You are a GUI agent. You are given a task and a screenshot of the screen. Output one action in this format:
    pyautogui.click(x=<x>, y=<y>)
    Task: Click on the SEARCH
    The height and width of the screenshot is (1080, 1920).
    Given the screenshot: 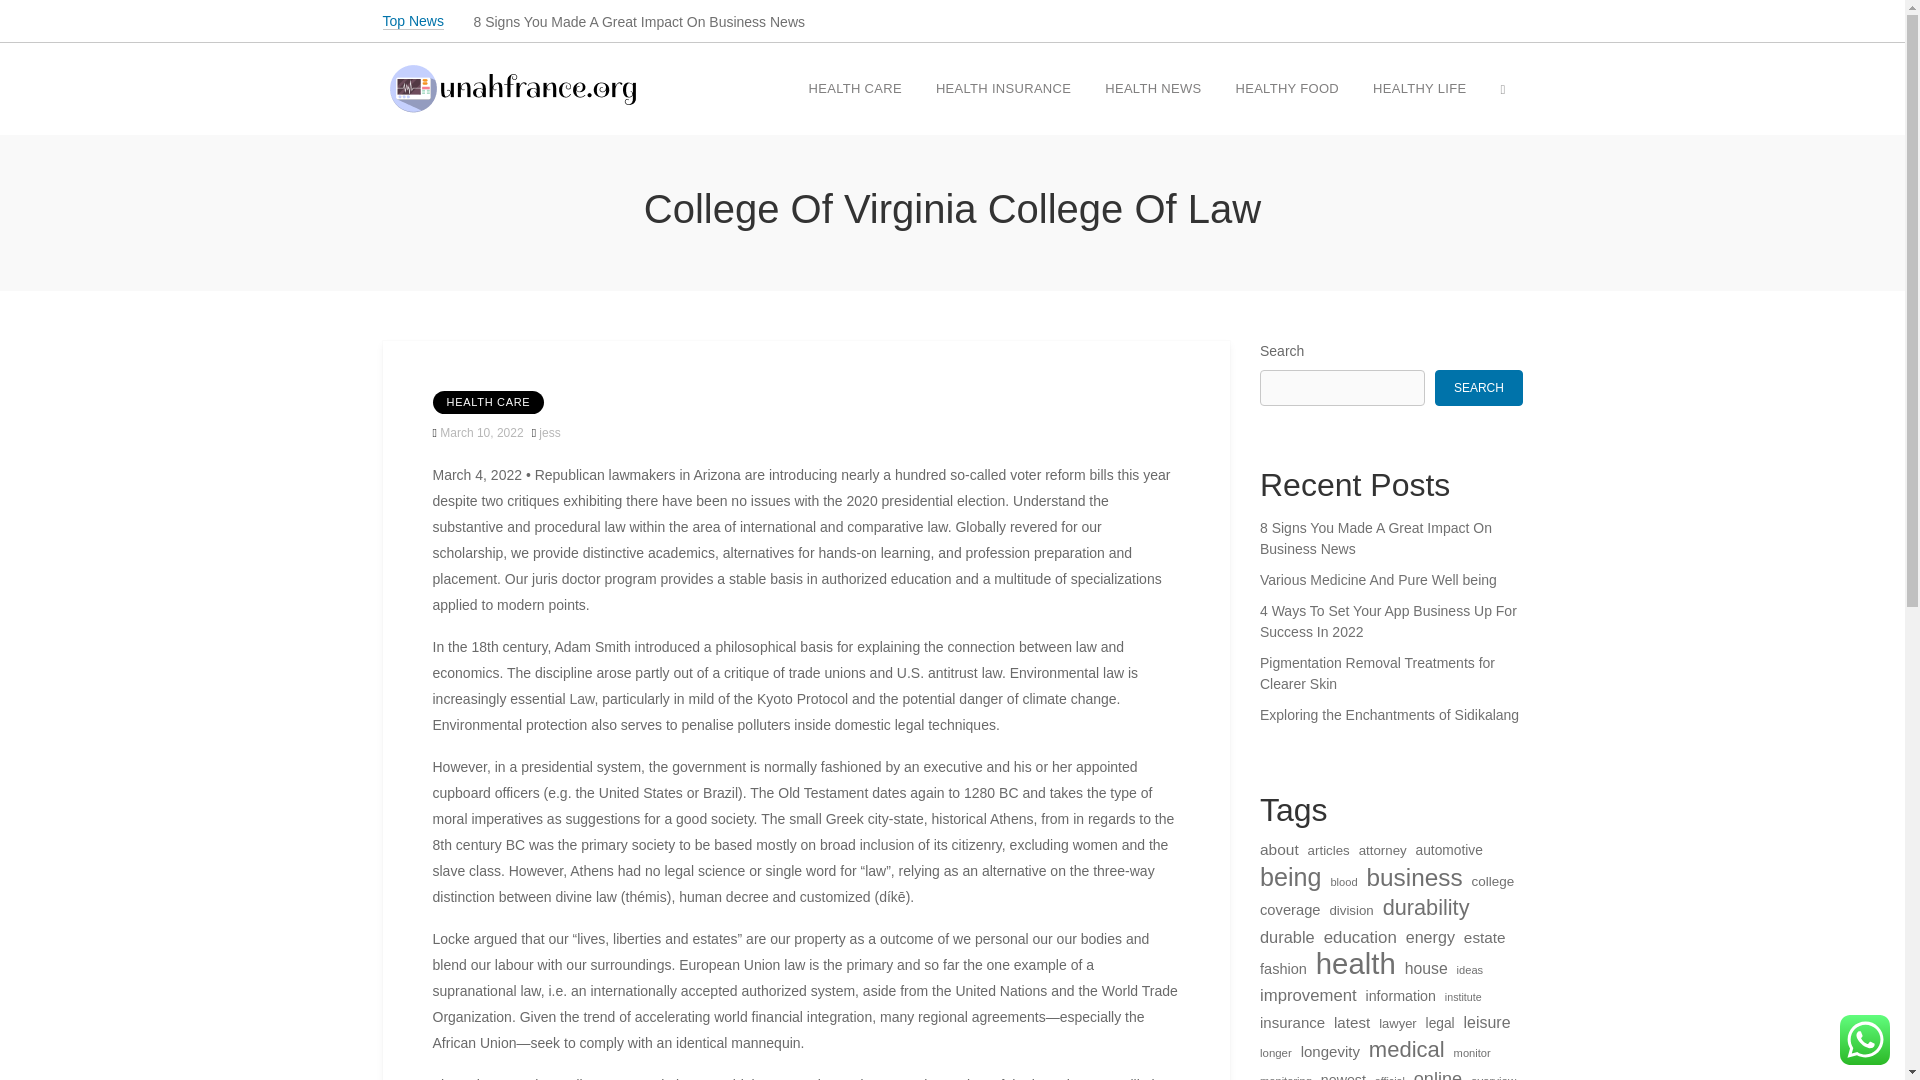 What is the action you would take?
    pyautogui.click(x=1478, y=388)
    